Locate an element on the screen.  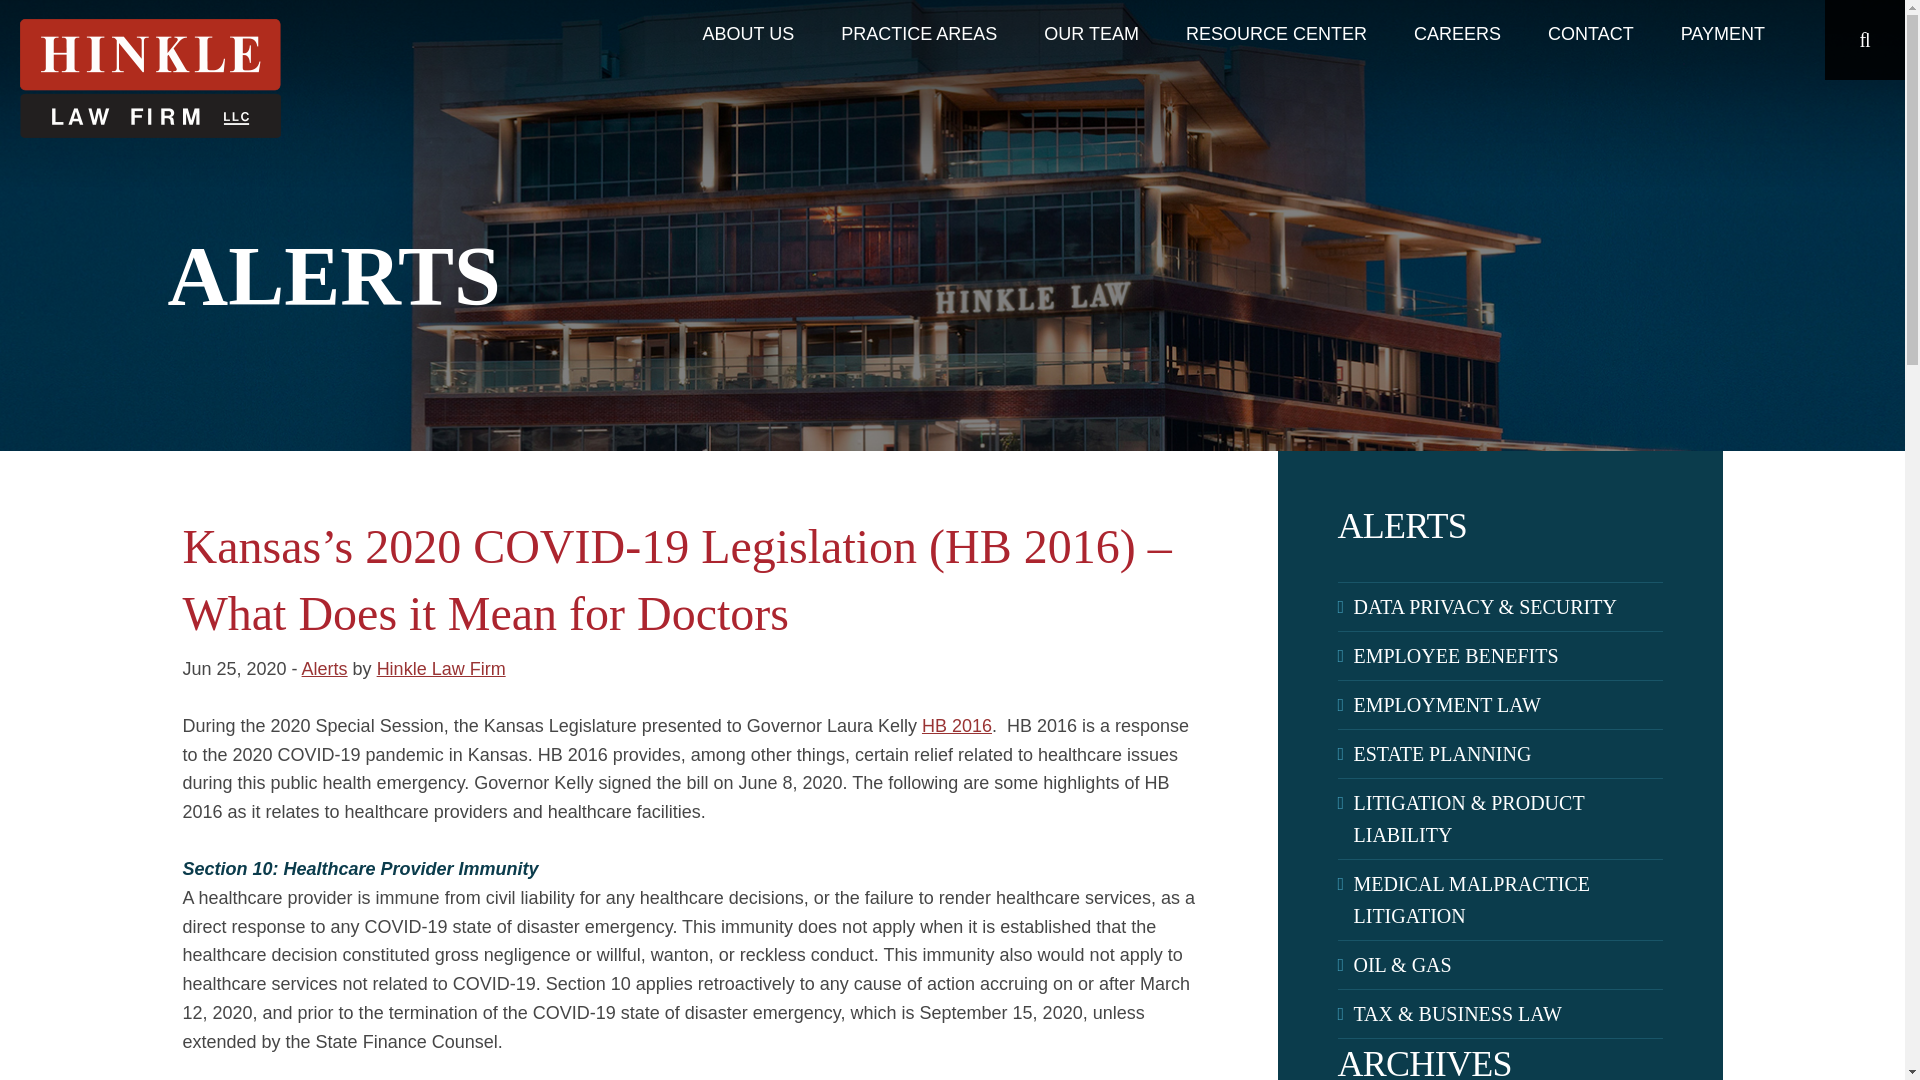
Hinkle Law Firm is located at coordinates (441, 668).